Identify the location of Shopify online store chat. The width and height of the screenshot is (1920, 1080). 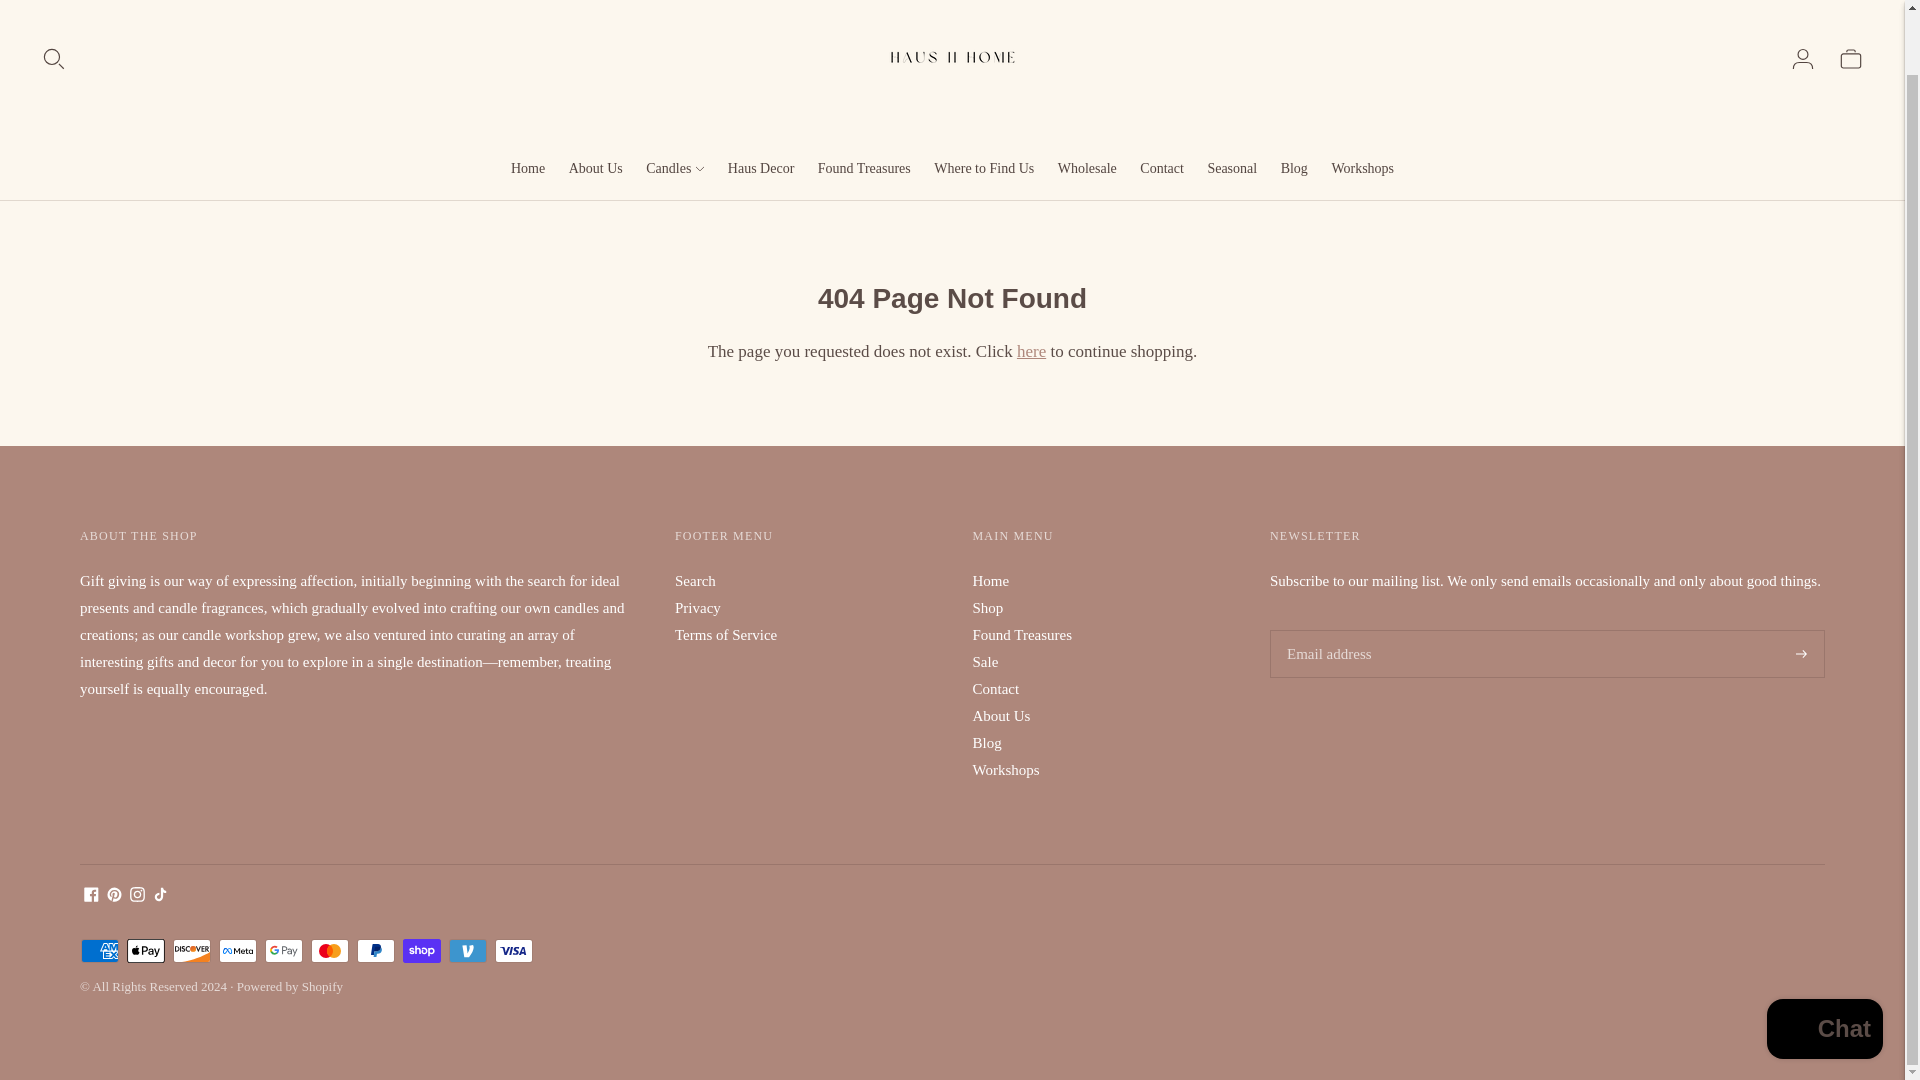
(1824, 965).